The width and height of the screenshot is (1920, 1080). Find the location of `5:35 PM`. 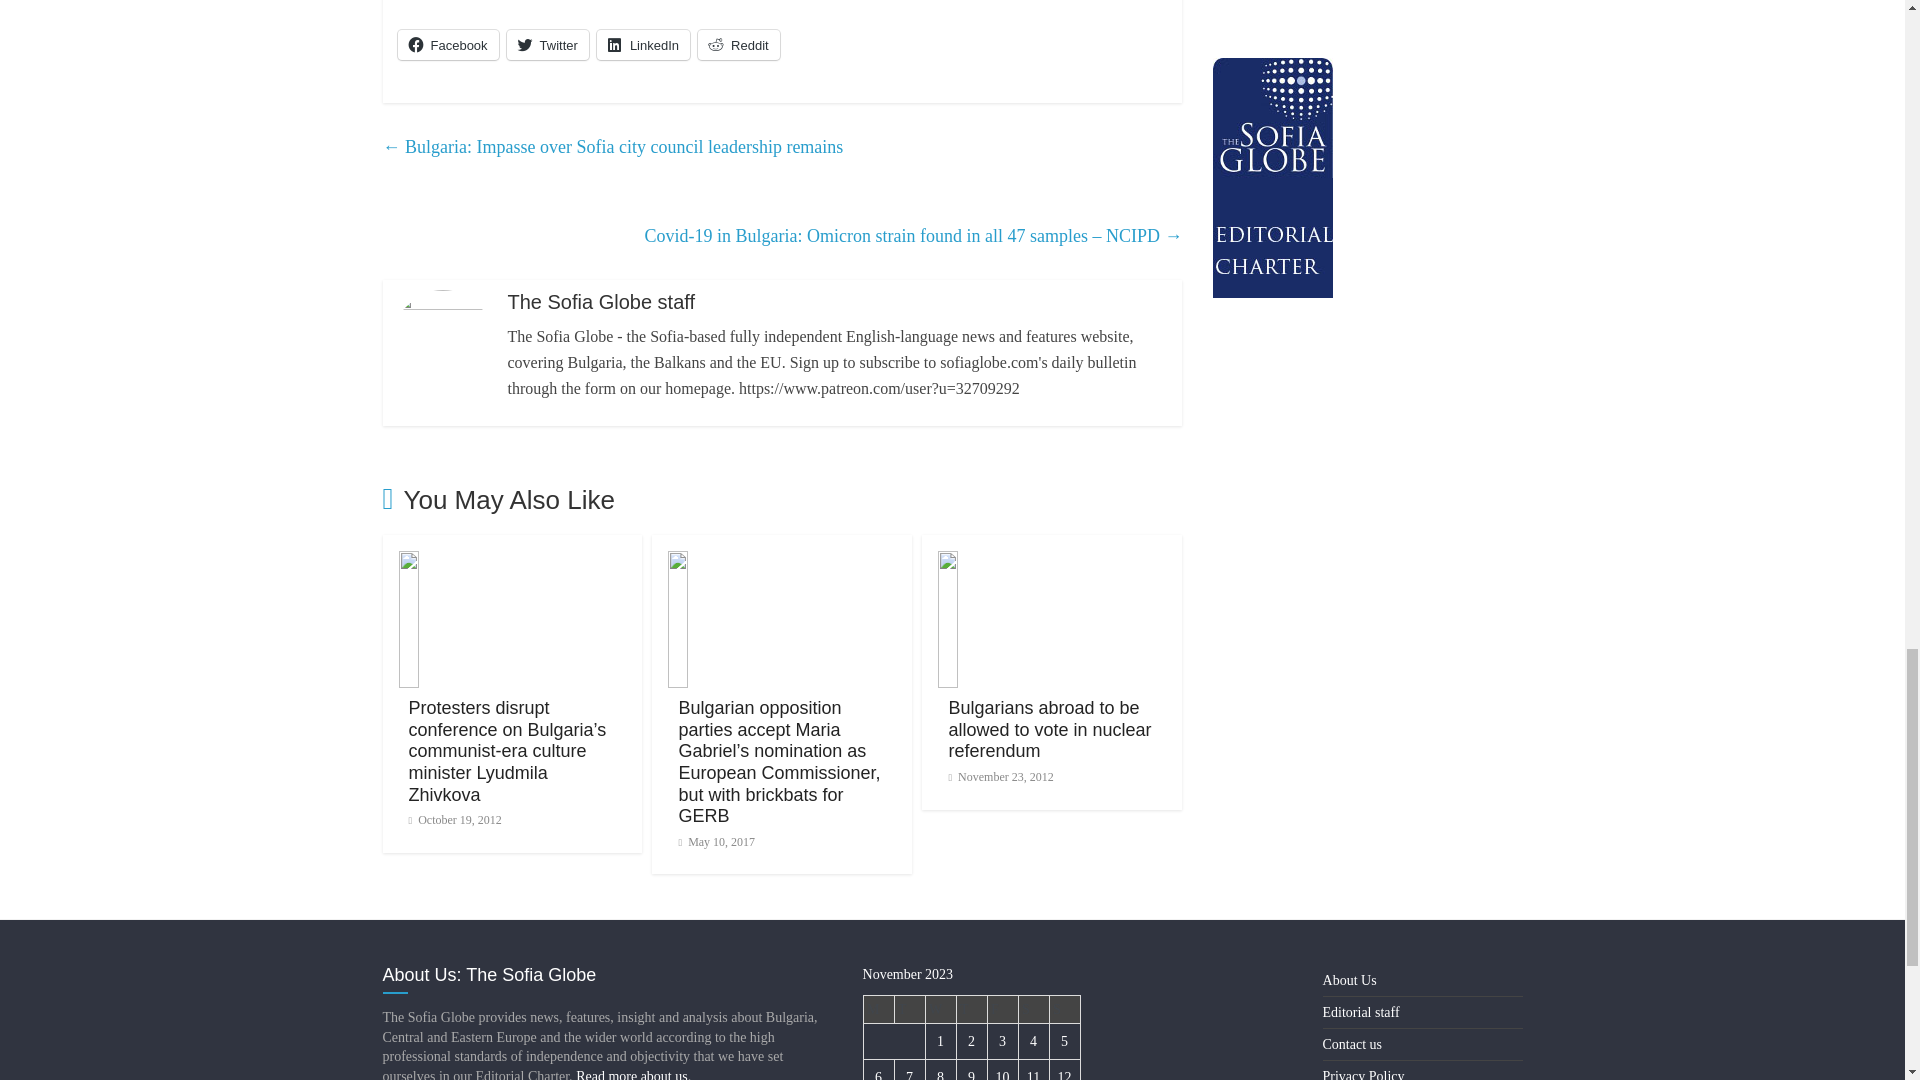

5:35 PM is located at coordinates (454, 820).